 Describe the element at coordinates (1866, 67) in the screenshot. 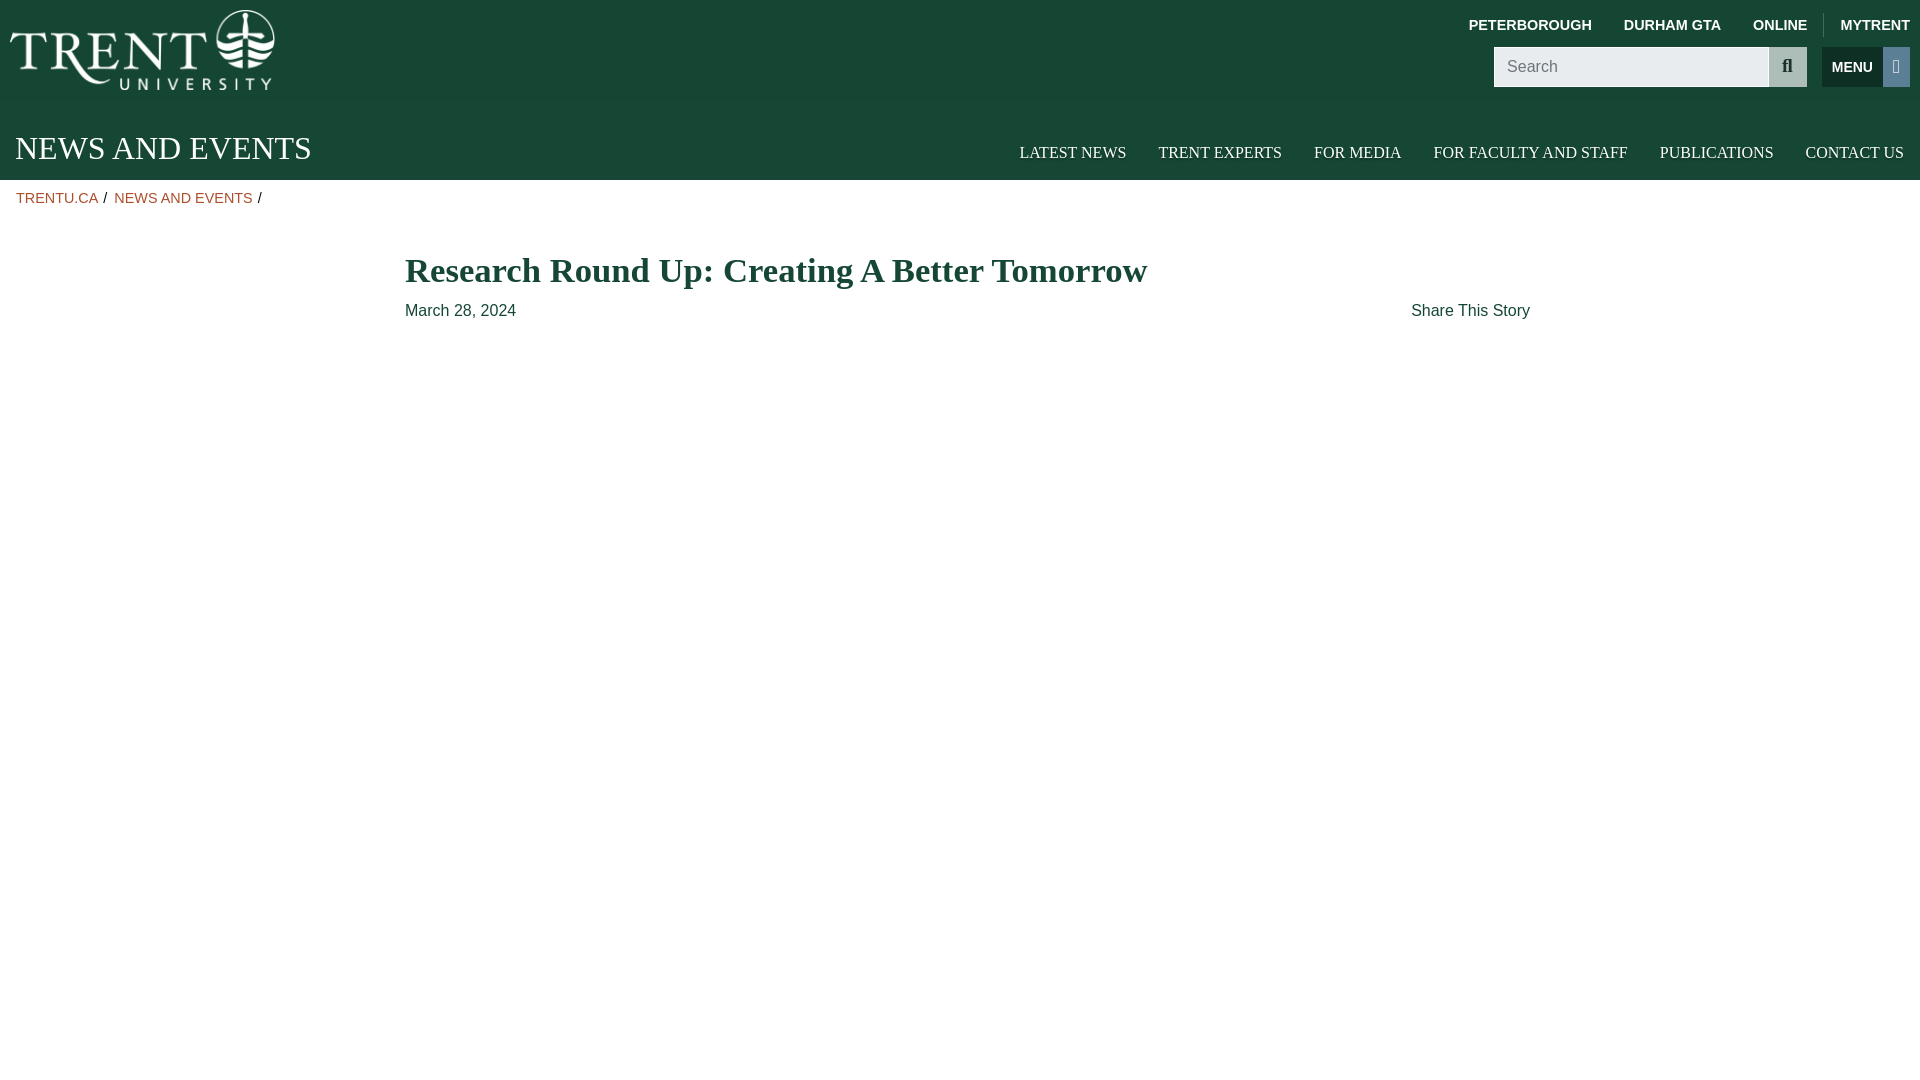

I see `Main Menu` at that location.